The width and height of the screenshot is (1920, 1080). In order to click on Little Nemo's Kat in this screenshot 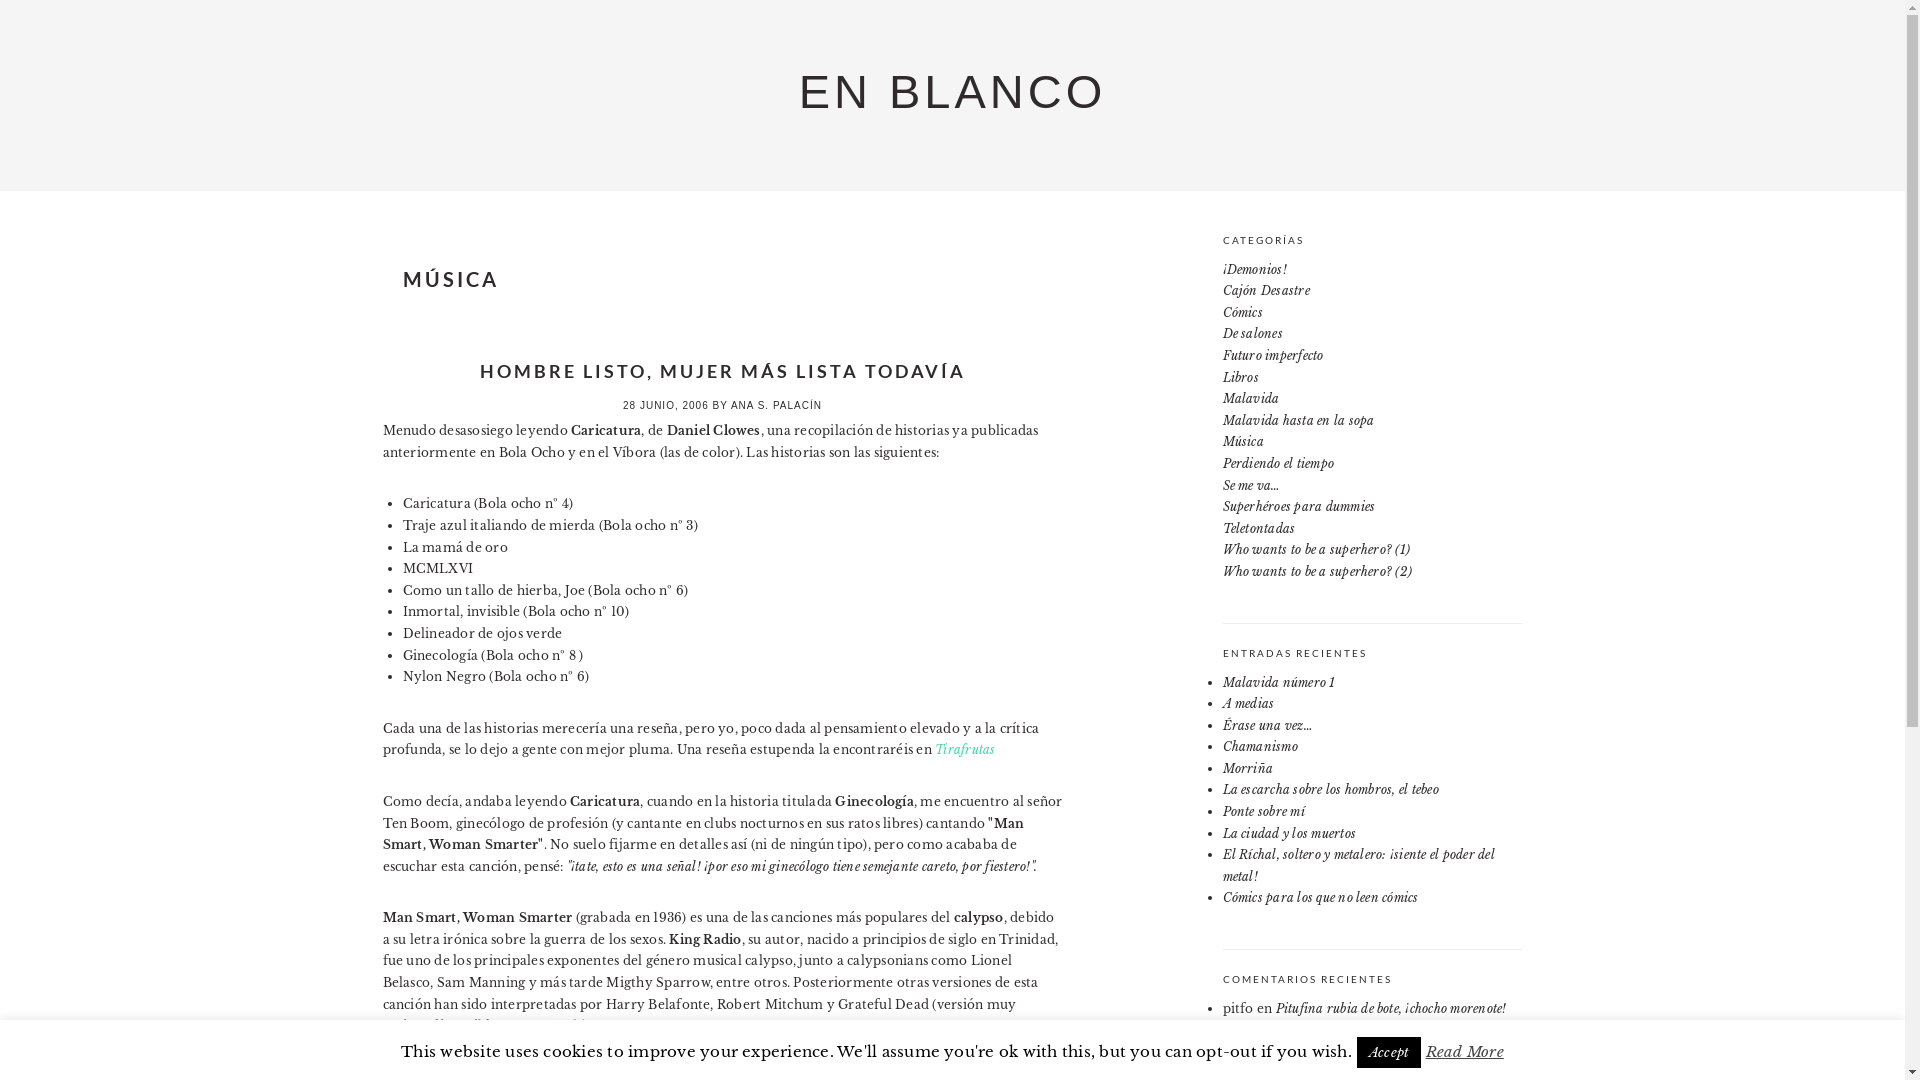, I will do `click(1271, 1030)`.